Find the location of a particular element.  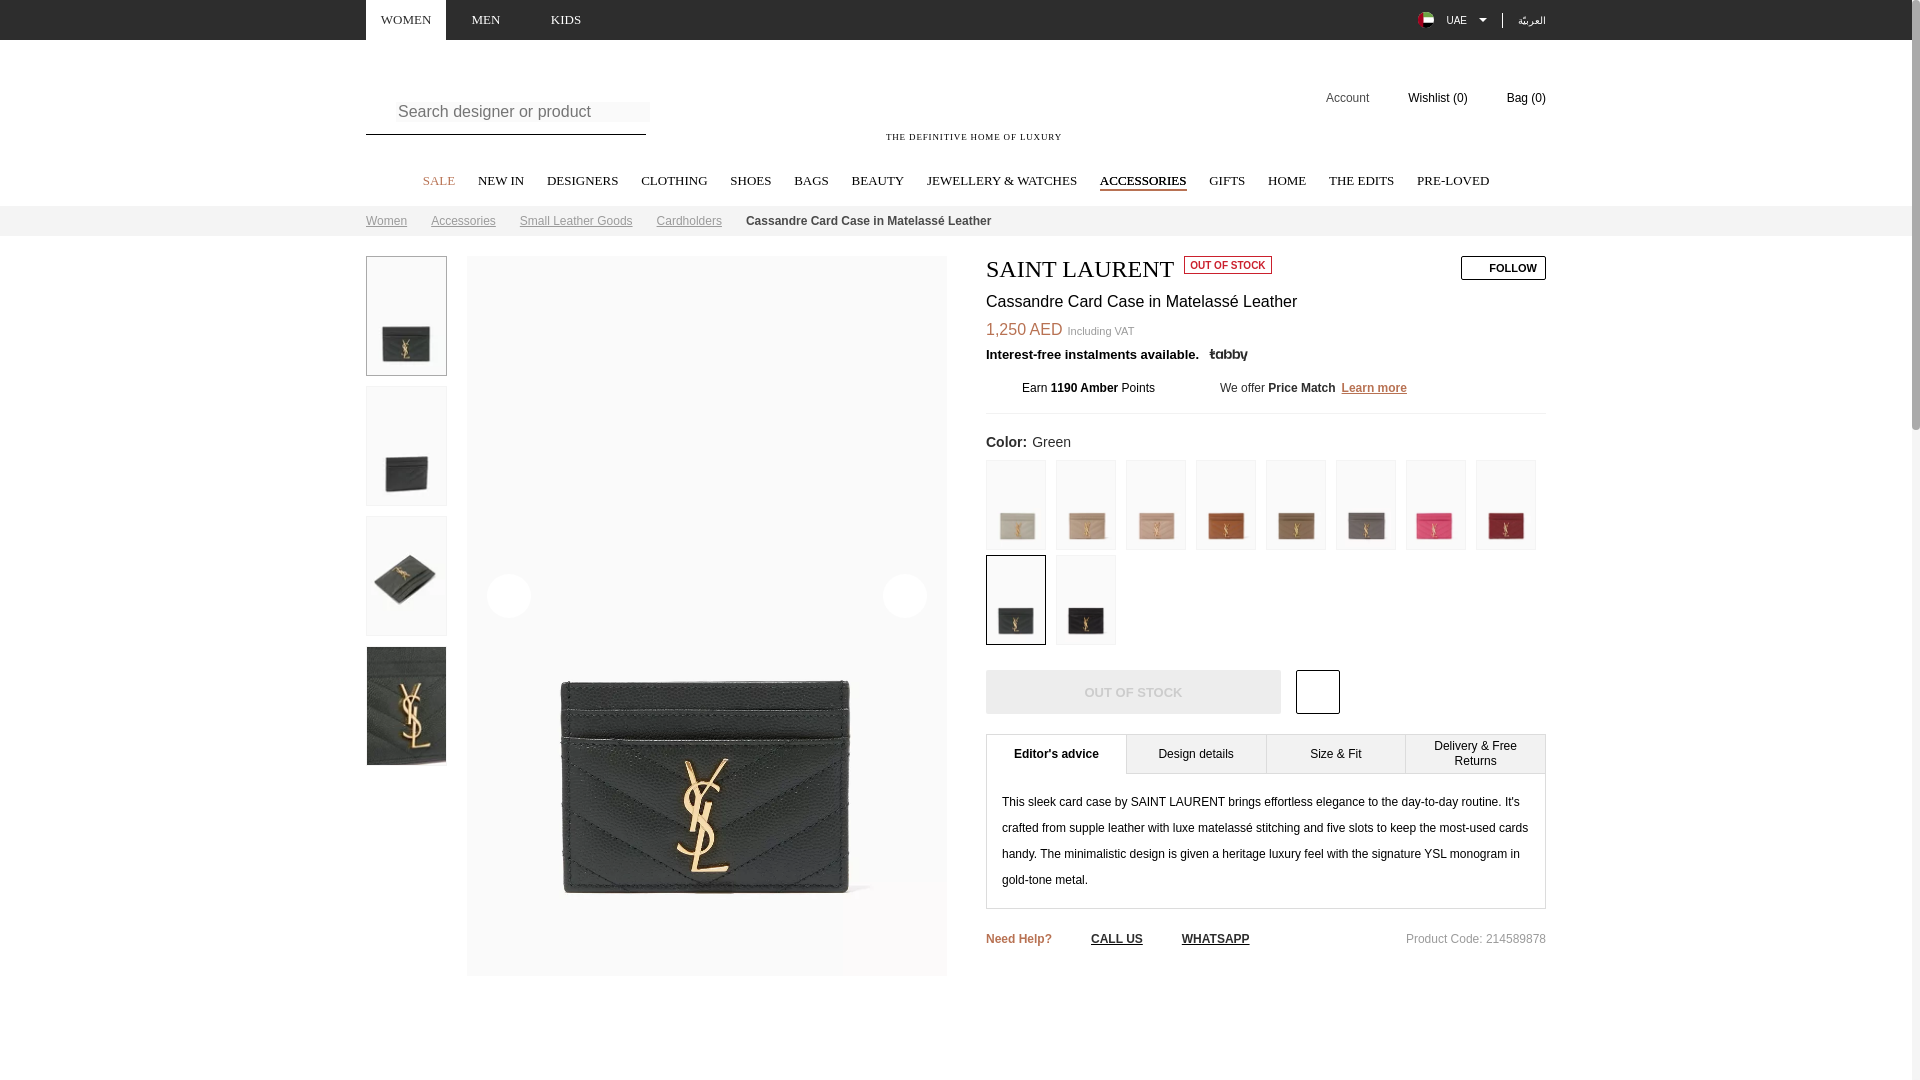

CLOTHING is located at coordinates (674, 182).